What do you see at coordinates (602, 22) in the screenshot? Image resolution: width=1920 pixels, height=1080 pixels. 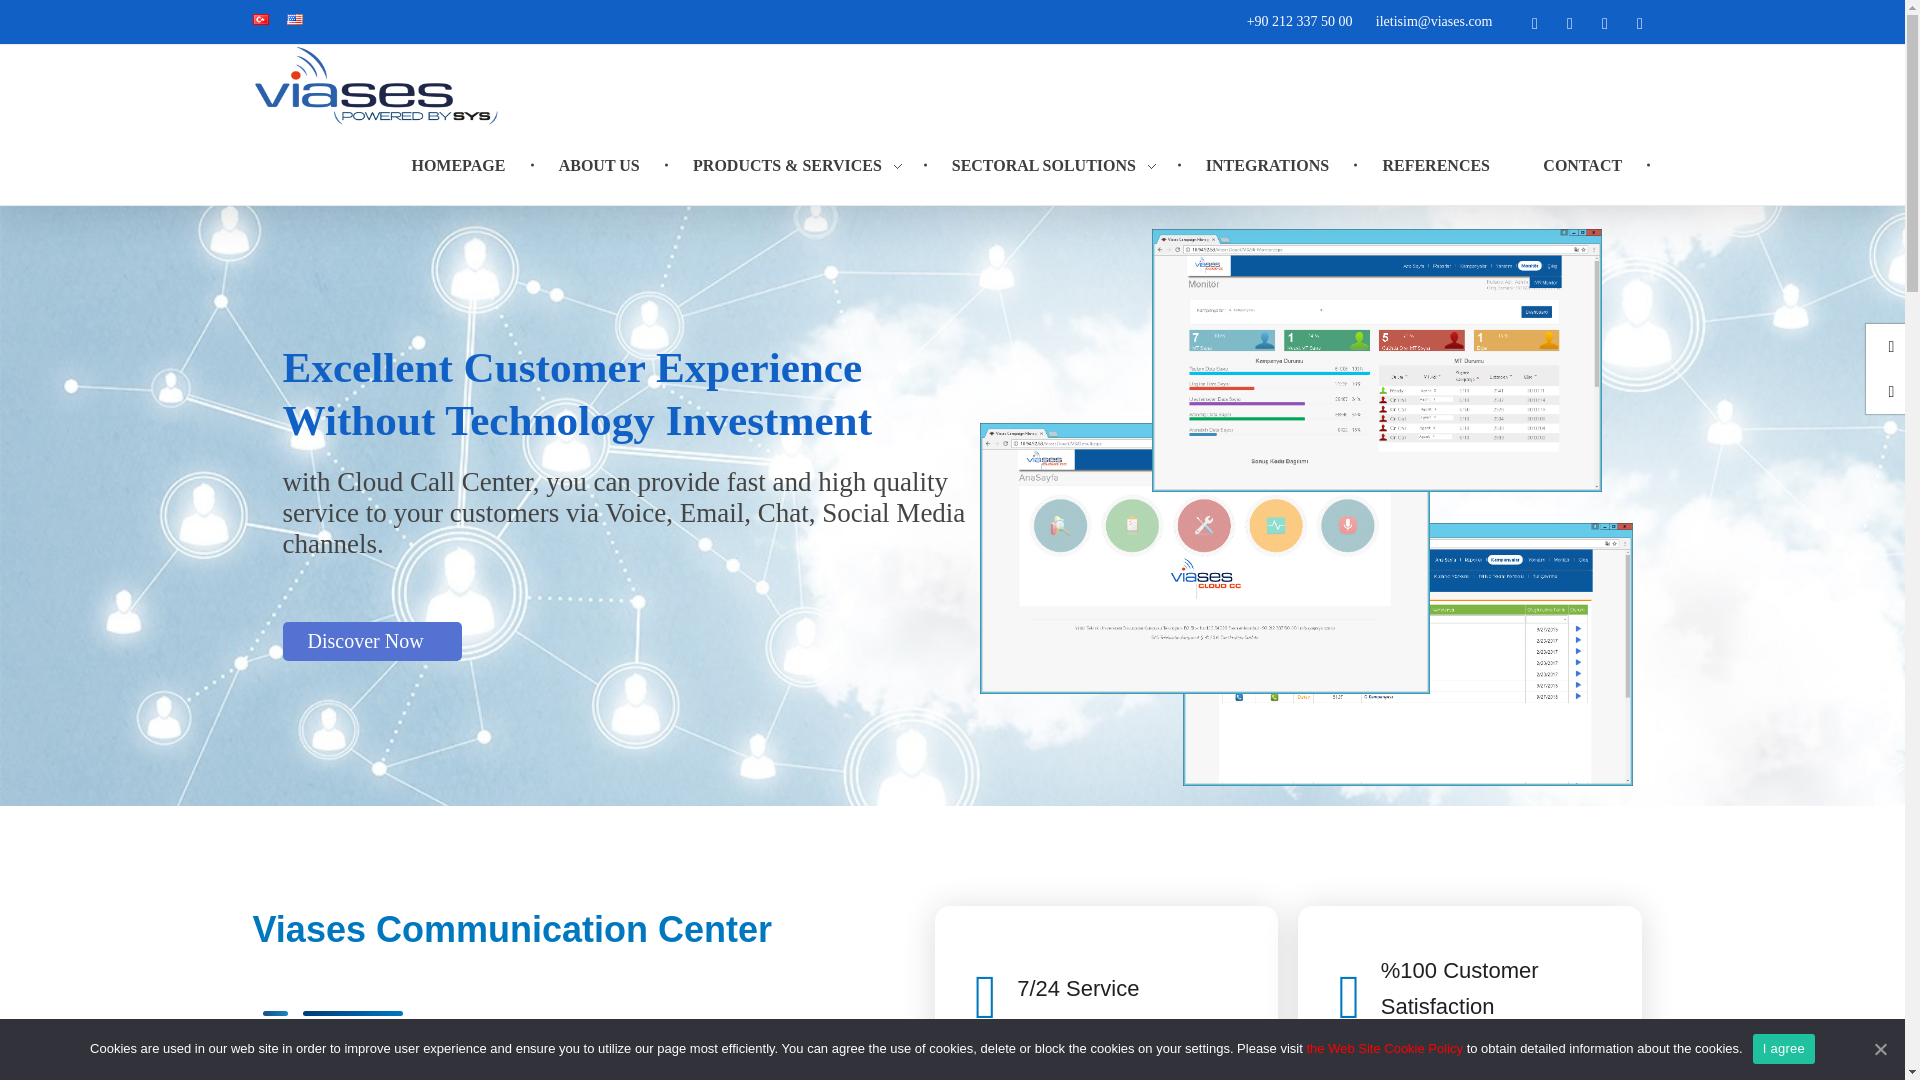 I see `ABOUT US` at bounding box center [602, 22].